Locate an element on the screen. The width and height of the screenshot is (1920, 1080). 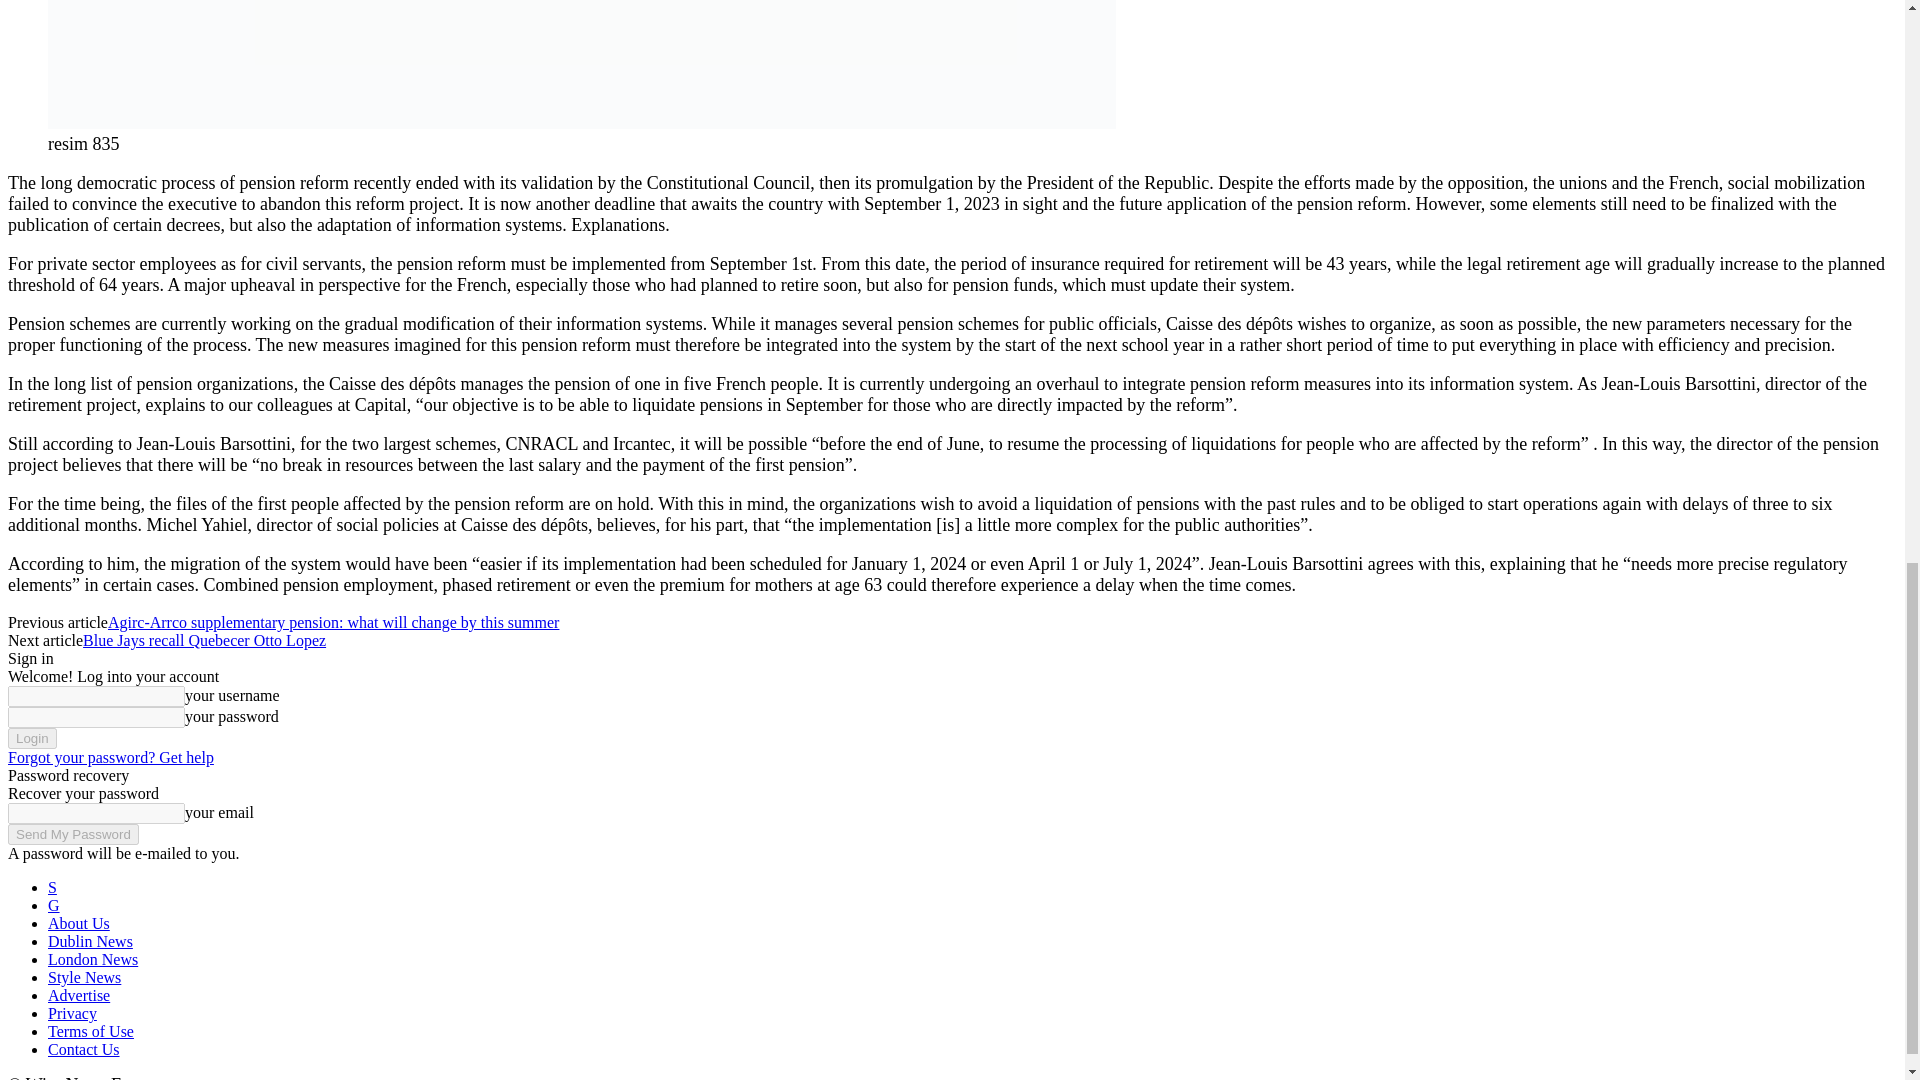
Dublin News is located at coordinates (90, 942).